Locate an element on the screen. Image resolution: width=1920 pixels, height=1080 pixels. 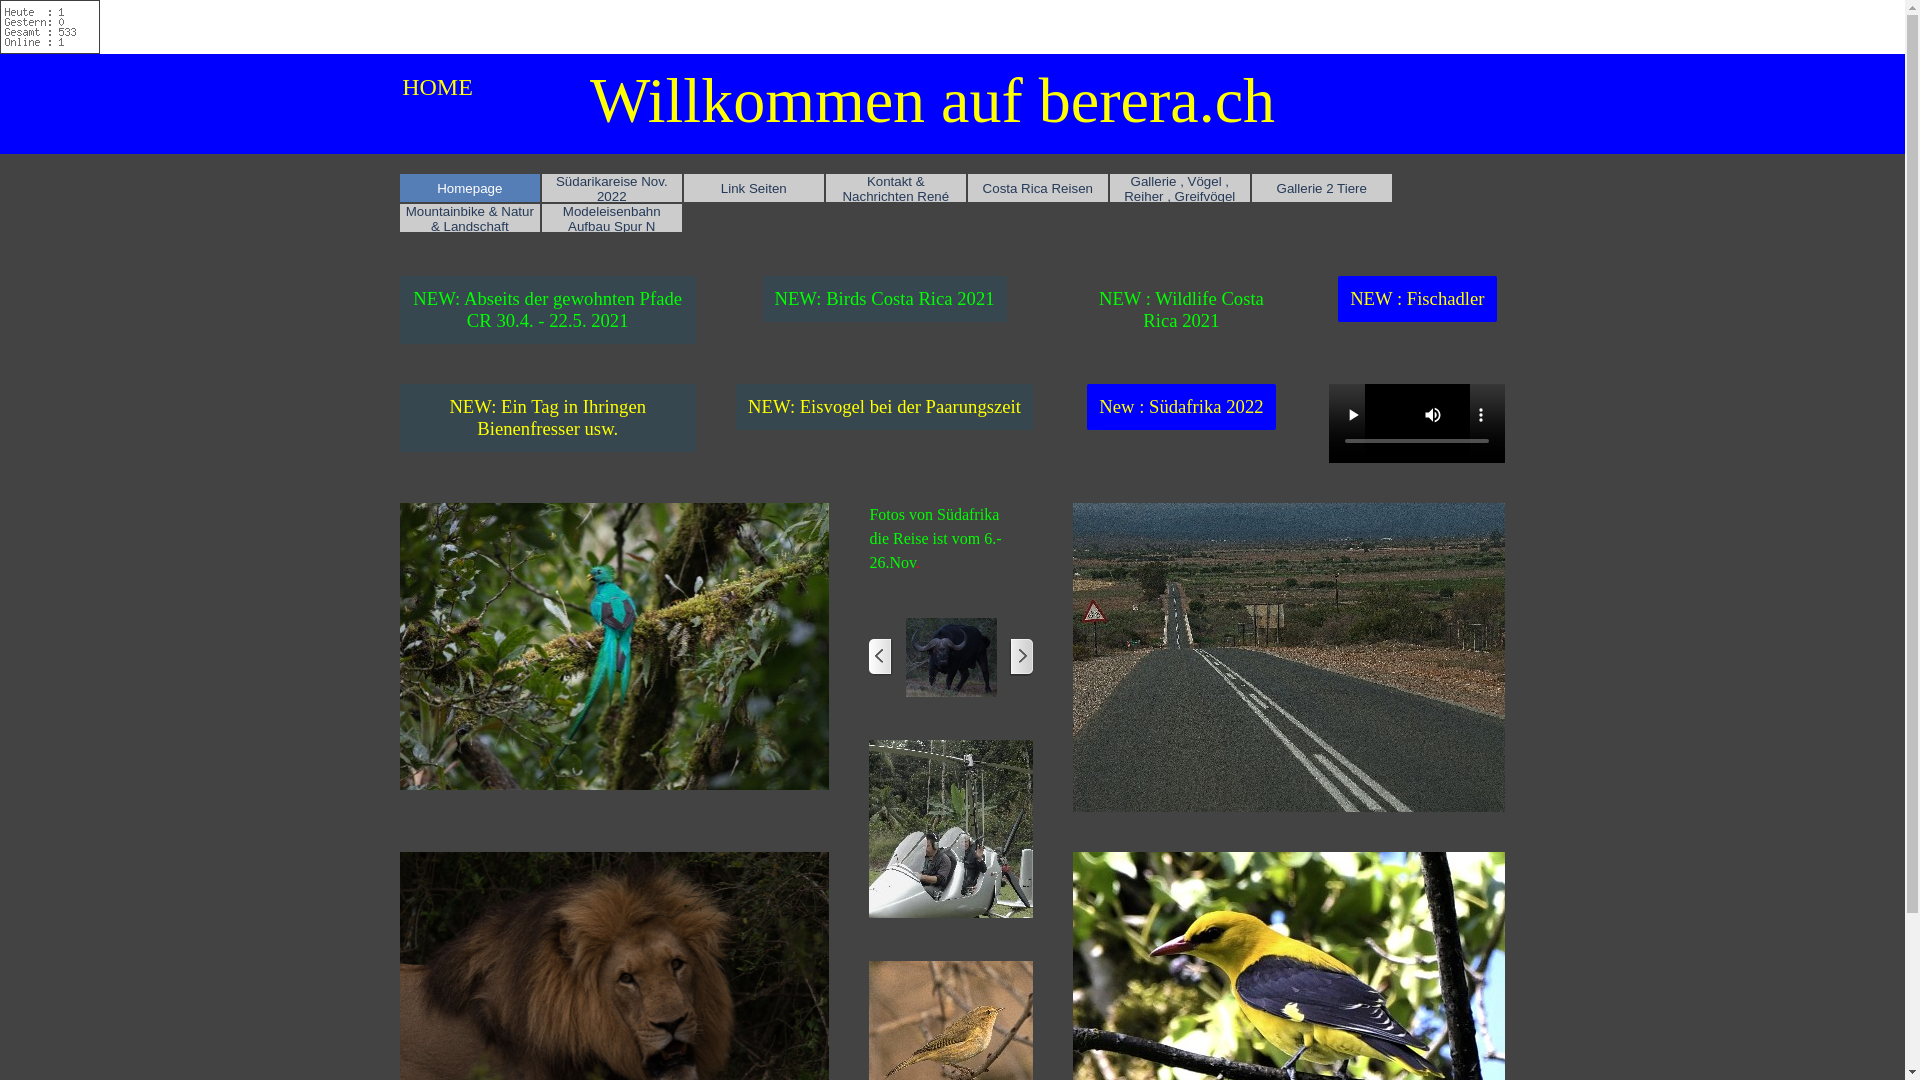
die Reise ist vom 6.- 26.Nov is located at coordinates (935, 550).